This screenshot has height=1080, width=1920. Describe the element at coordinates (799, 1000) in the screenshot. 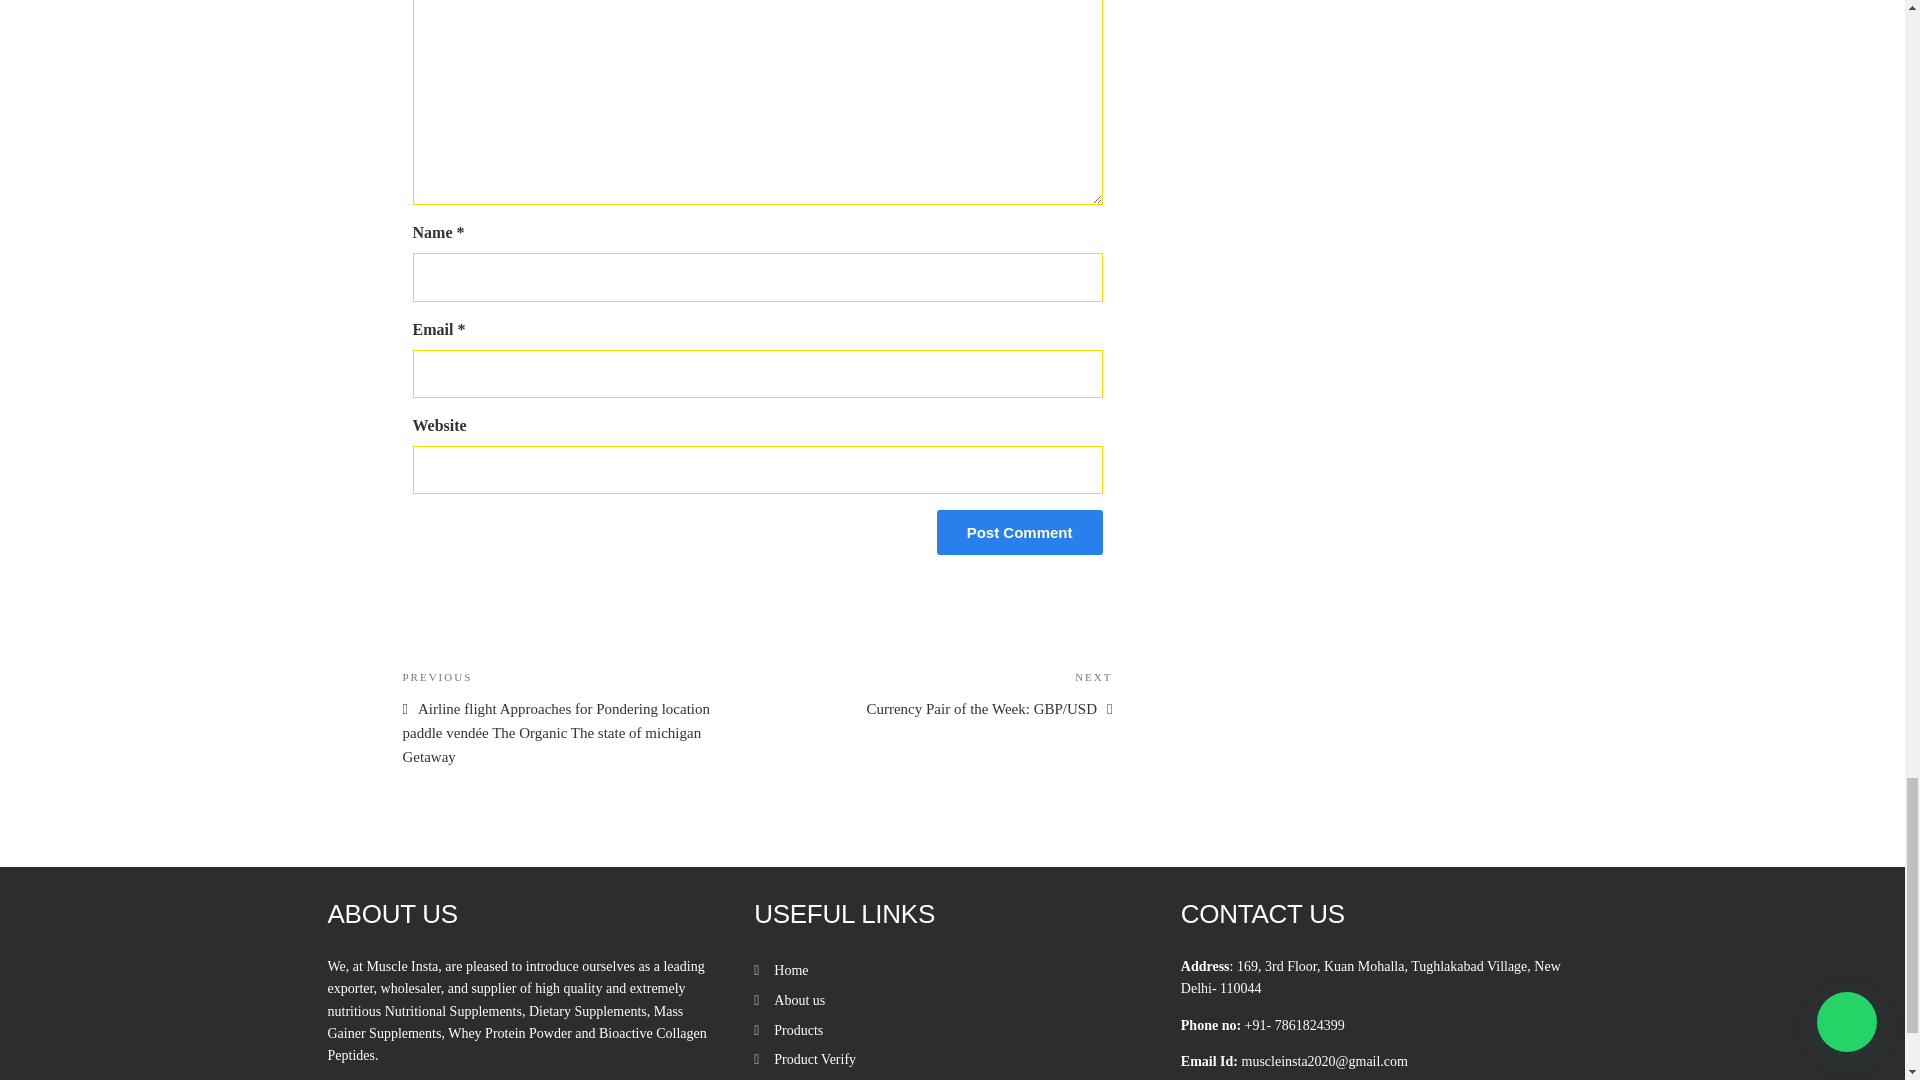

I see `About us` at that location.